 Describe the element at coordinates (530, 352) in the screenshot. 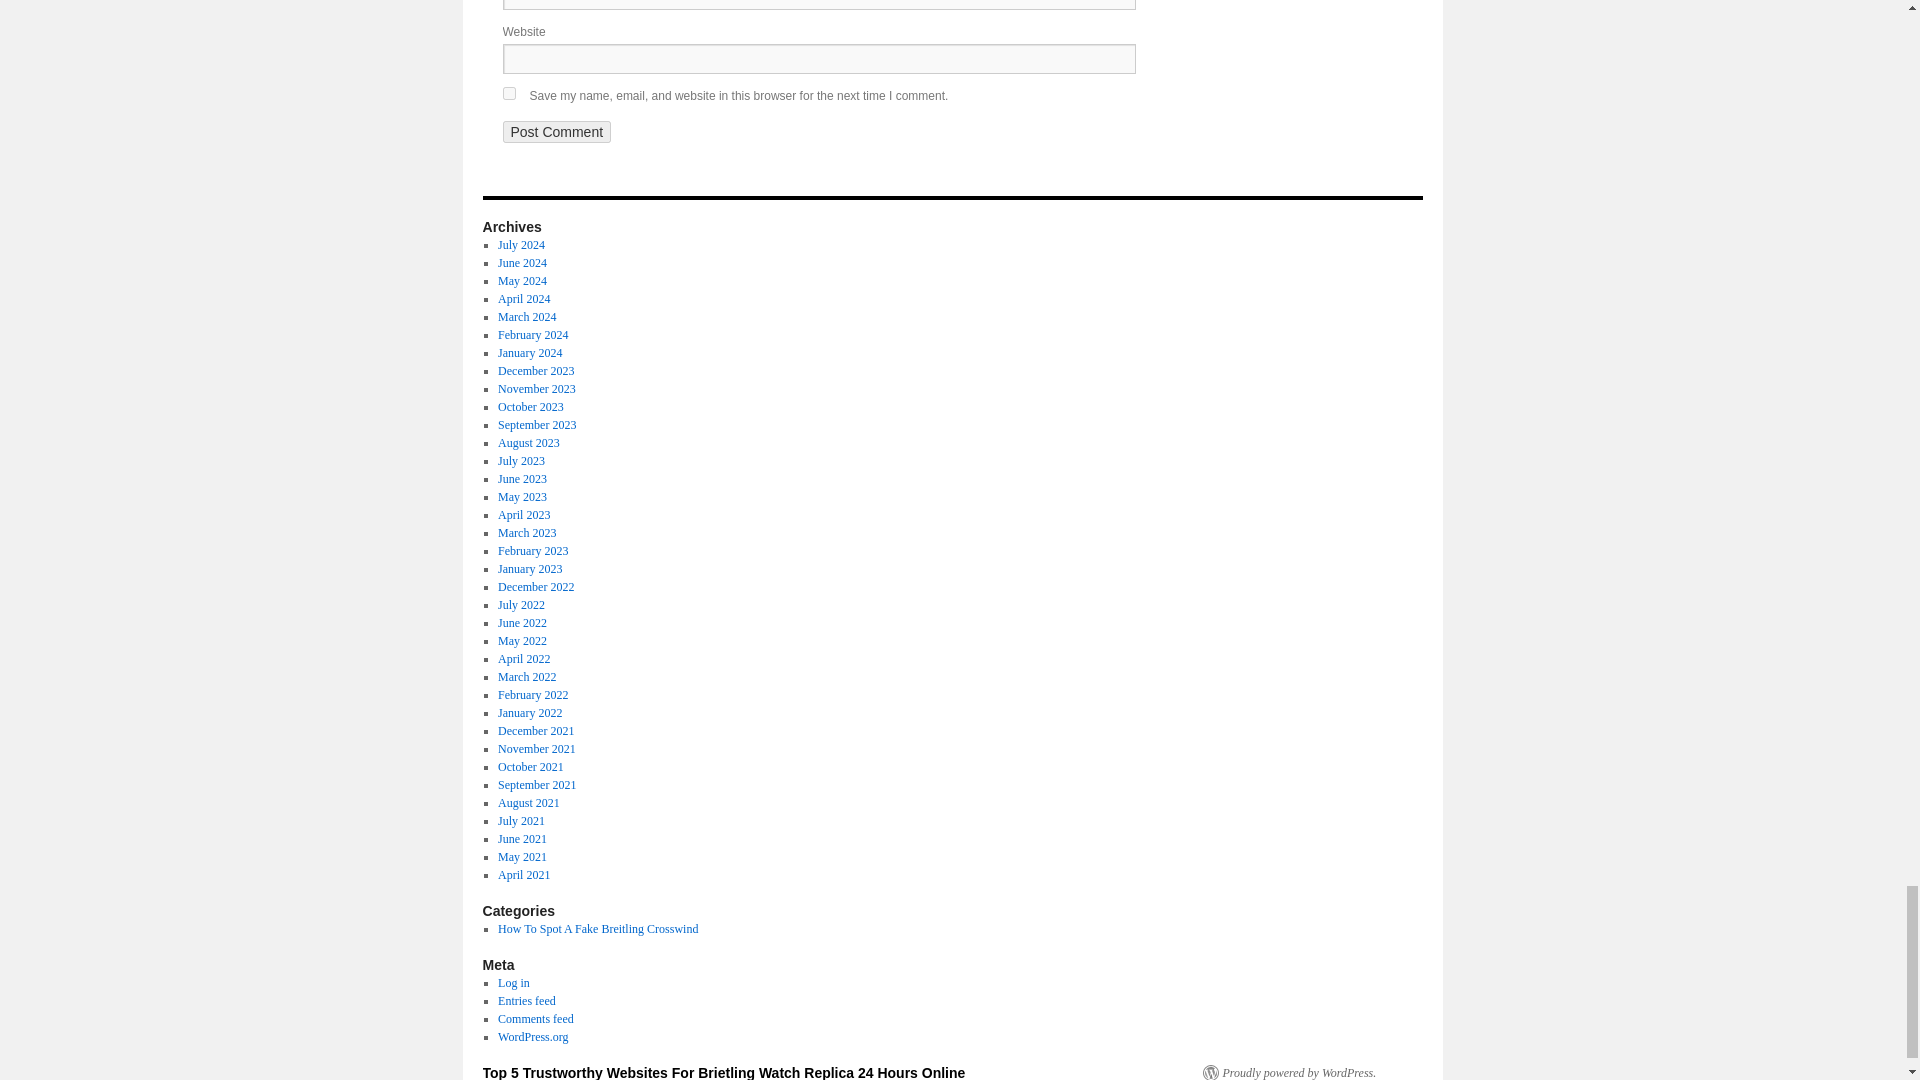

I see `January 2024` at that location.